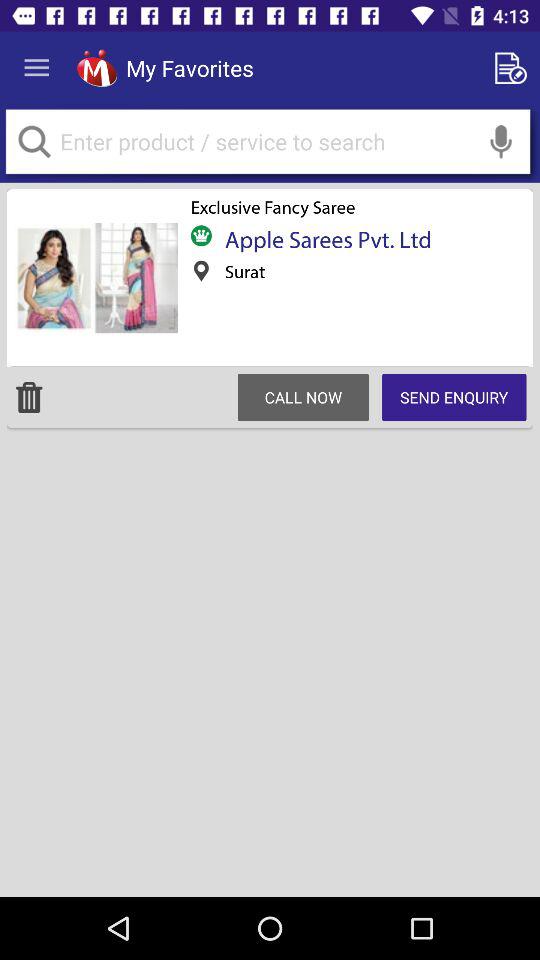  Describe the element at coordinates (202, 272) in the screenshot. I see `click on location icon` at that location.